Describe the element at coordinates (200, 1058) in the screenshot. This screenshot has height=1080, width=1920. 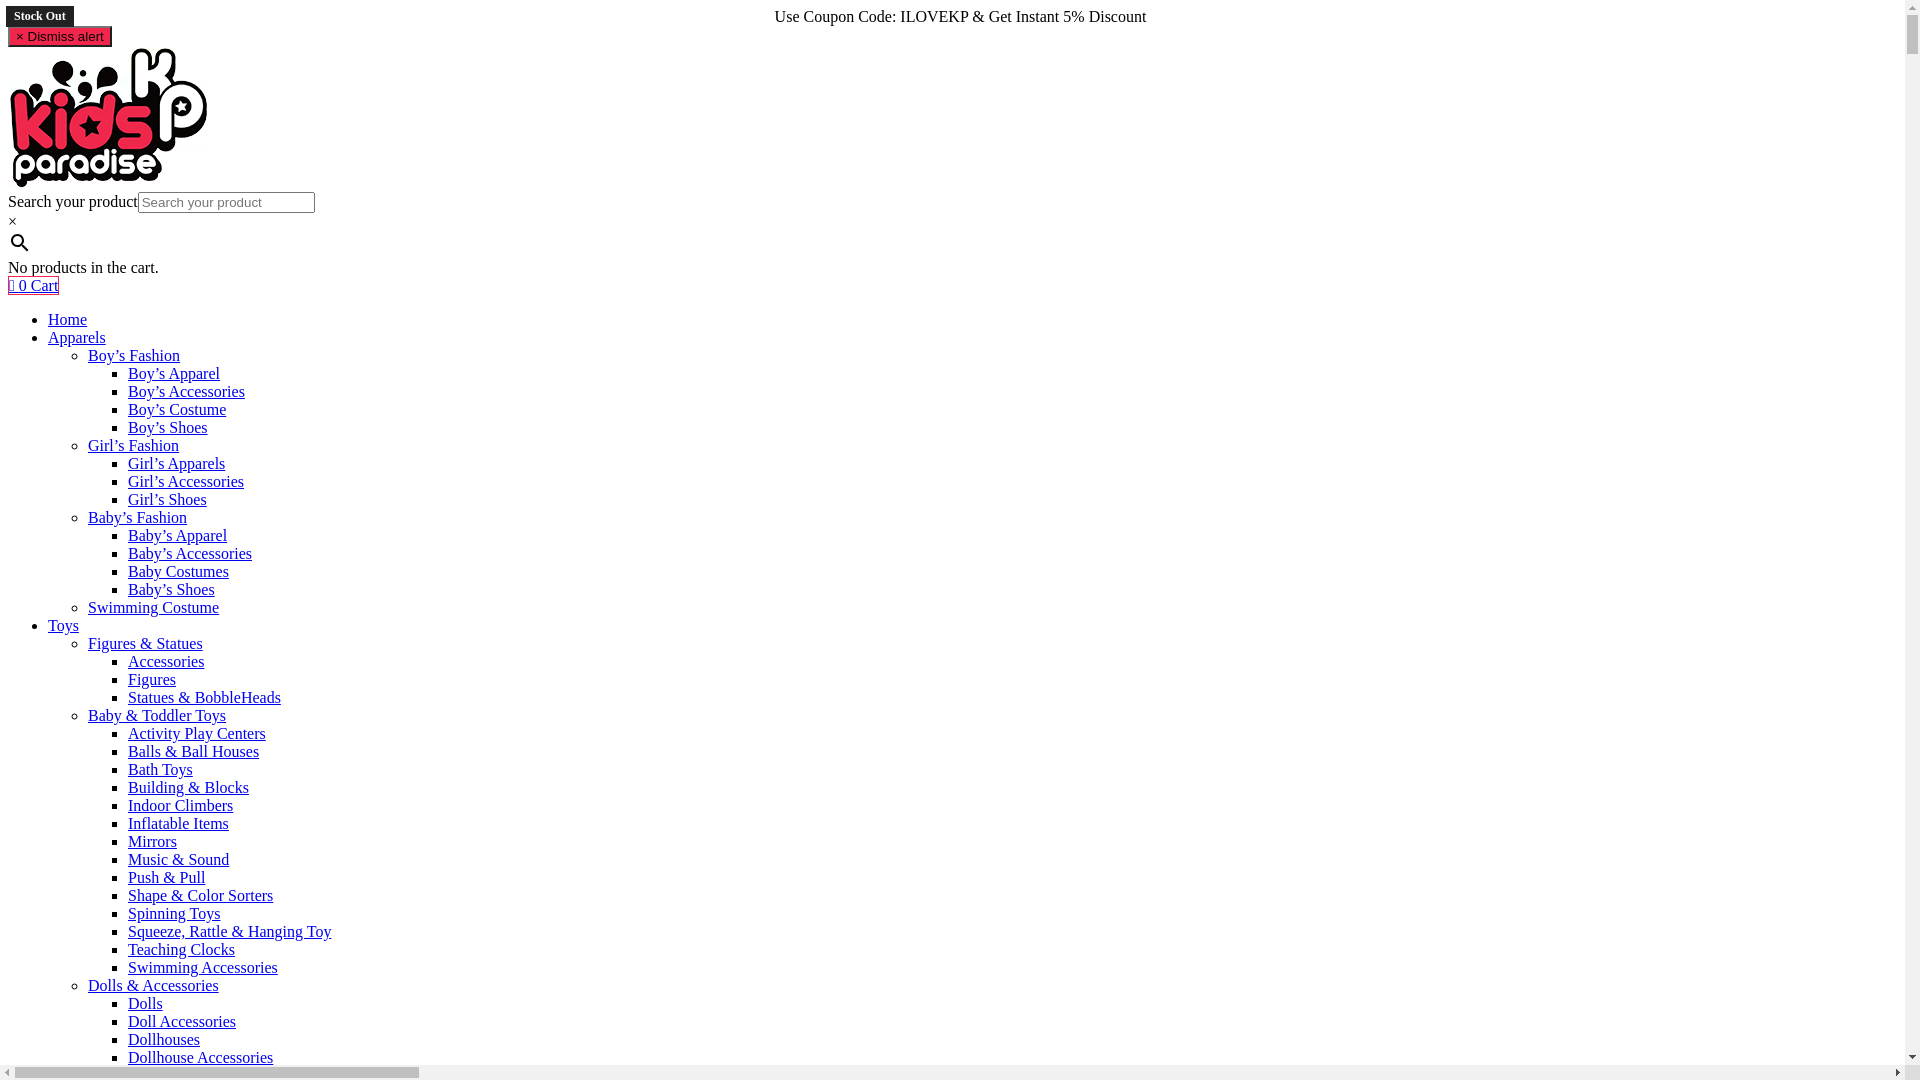
I see `Dollhouse Accessories` at that location.